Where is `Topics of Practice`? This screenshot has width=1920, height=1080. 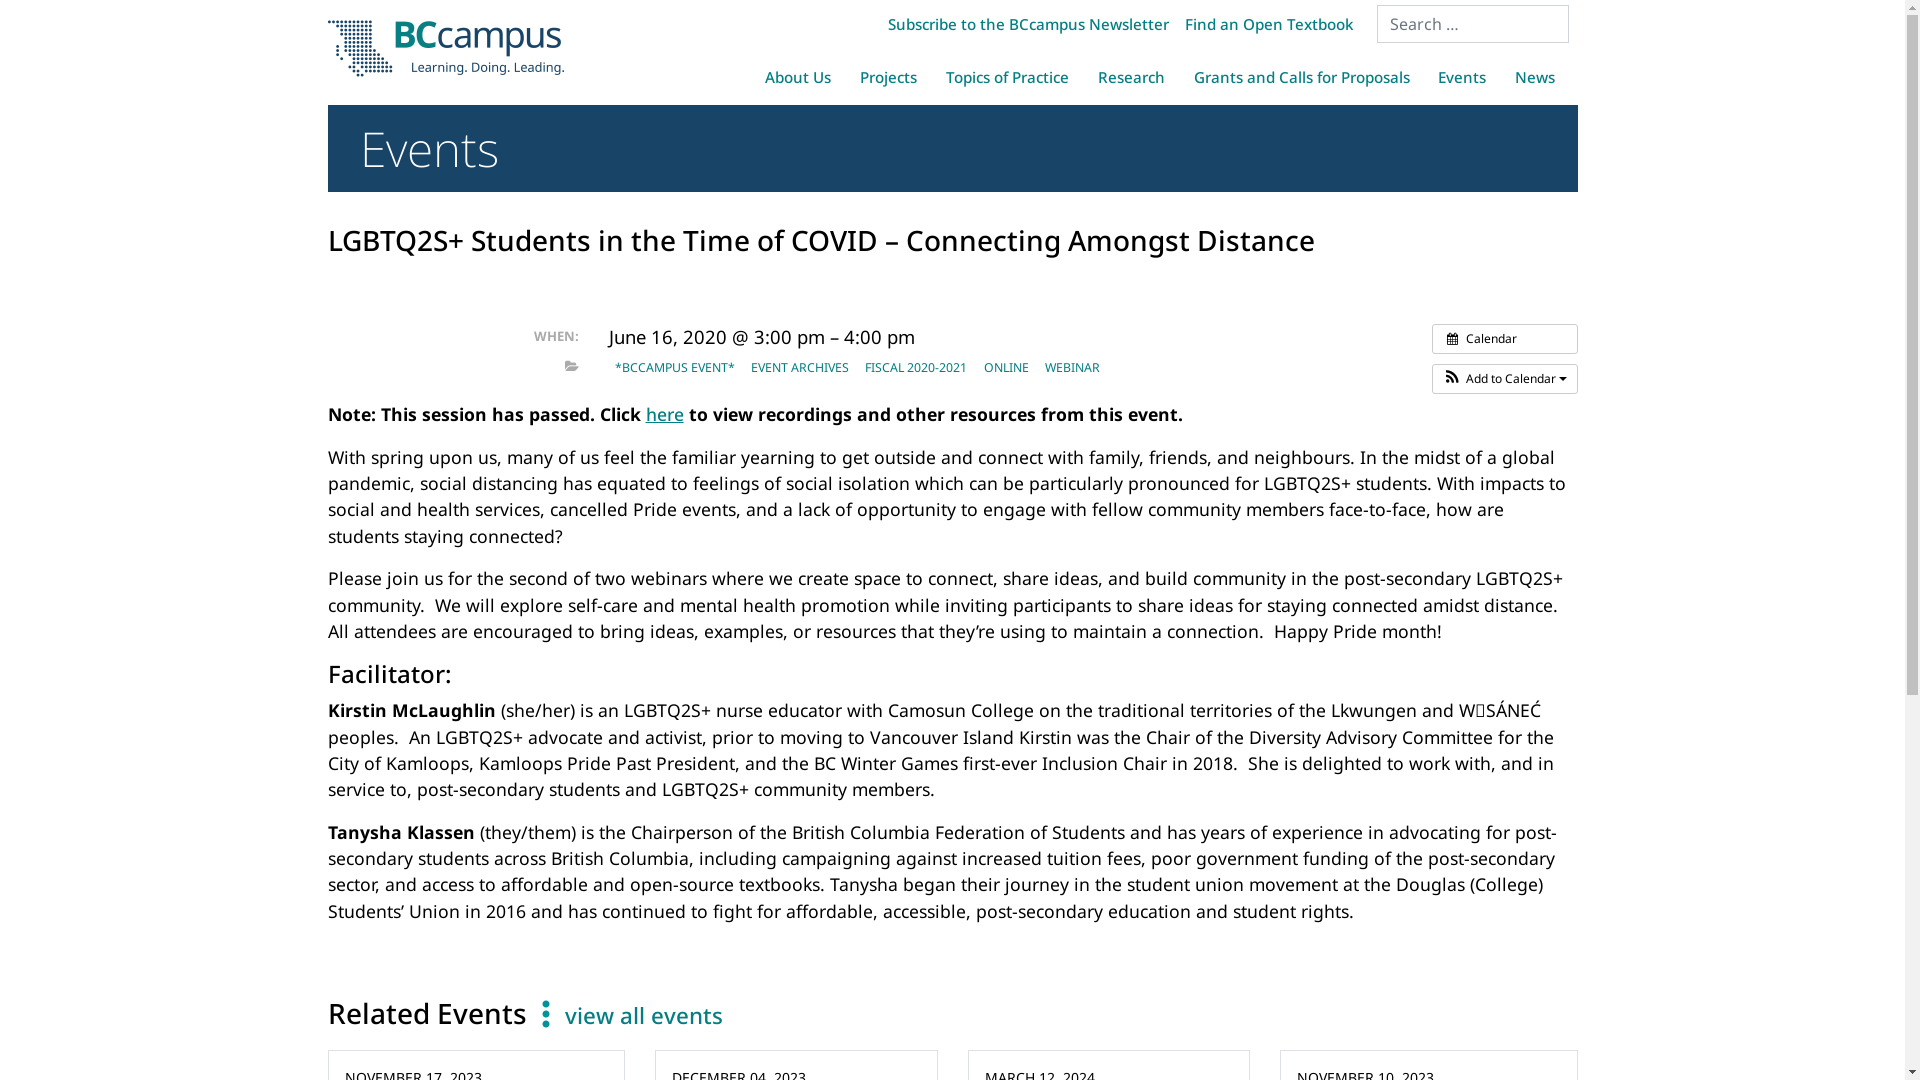 Topics of Practice is located at coordinates (1008, 77).